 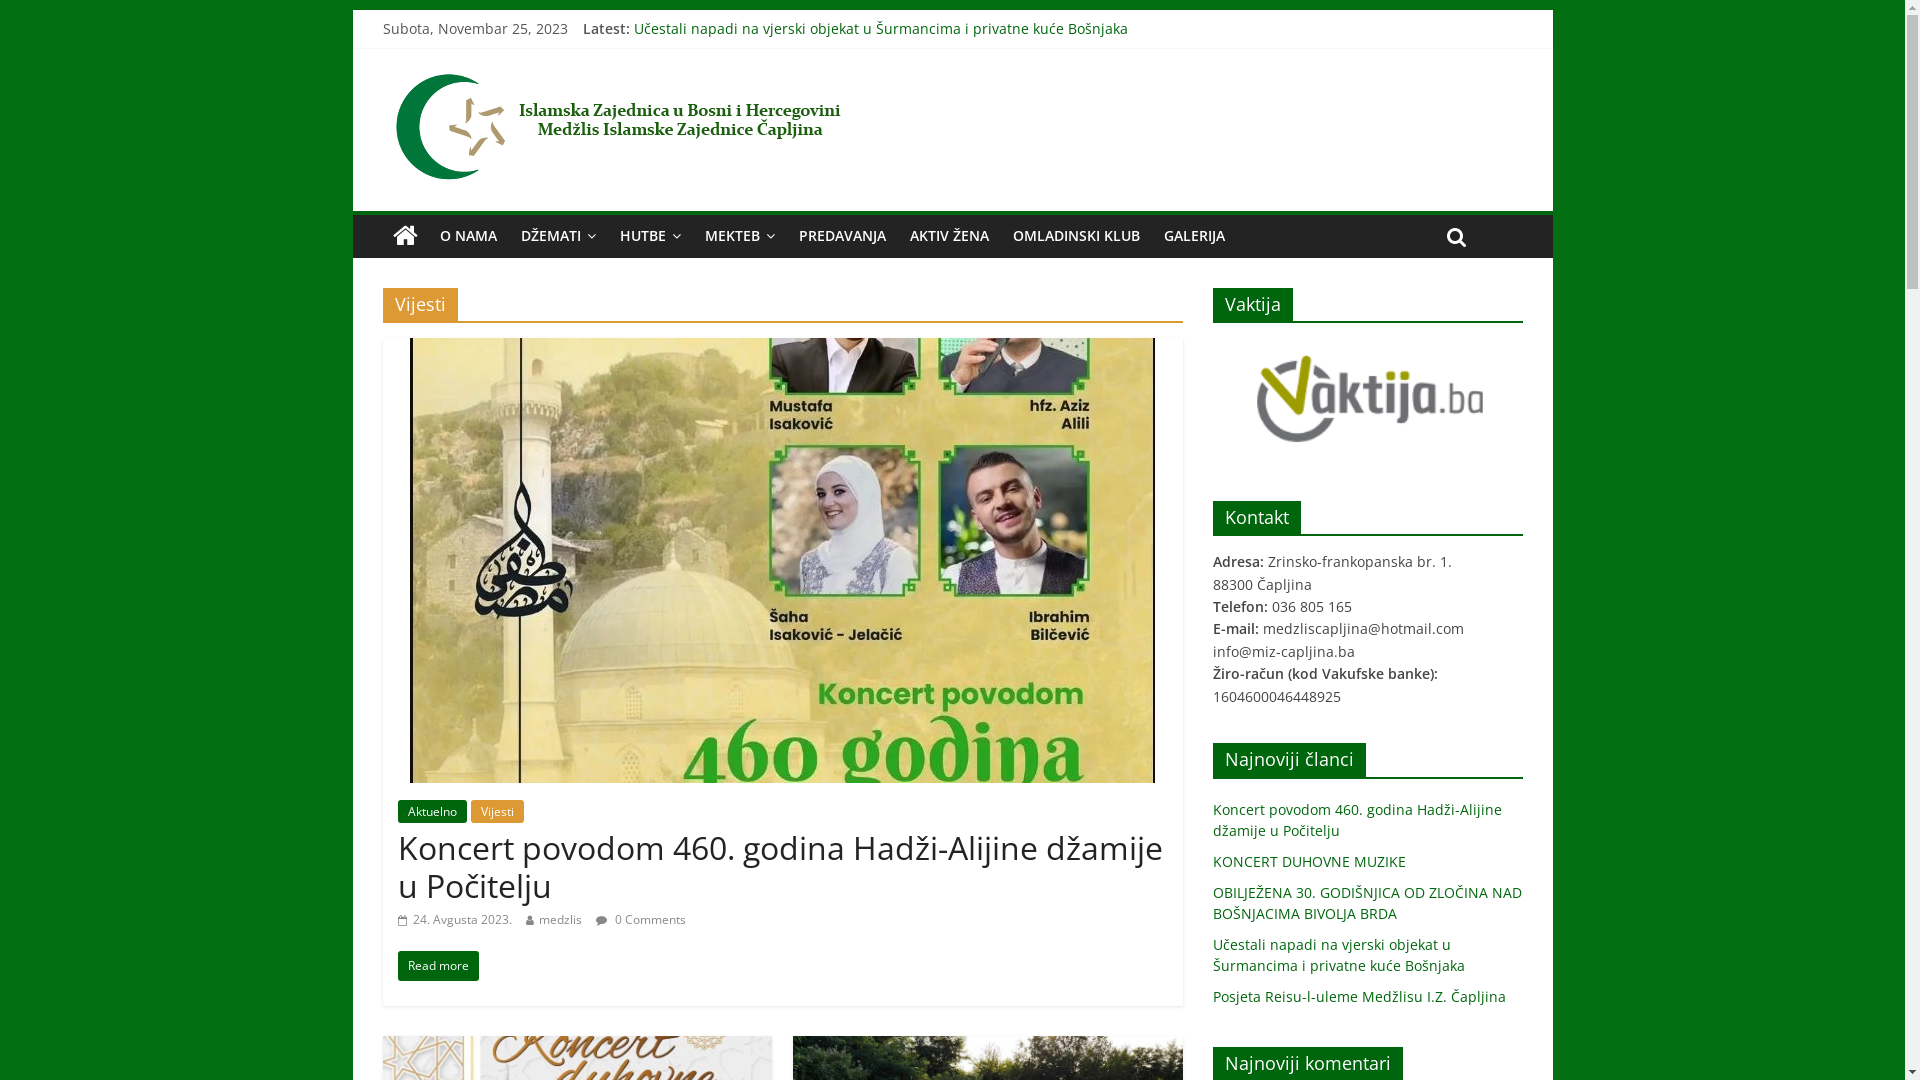 What do you see at coordinates (455, 920) in the screenshot?
I see `24. Avgusta 2023.` at bounding box center [455, 920].